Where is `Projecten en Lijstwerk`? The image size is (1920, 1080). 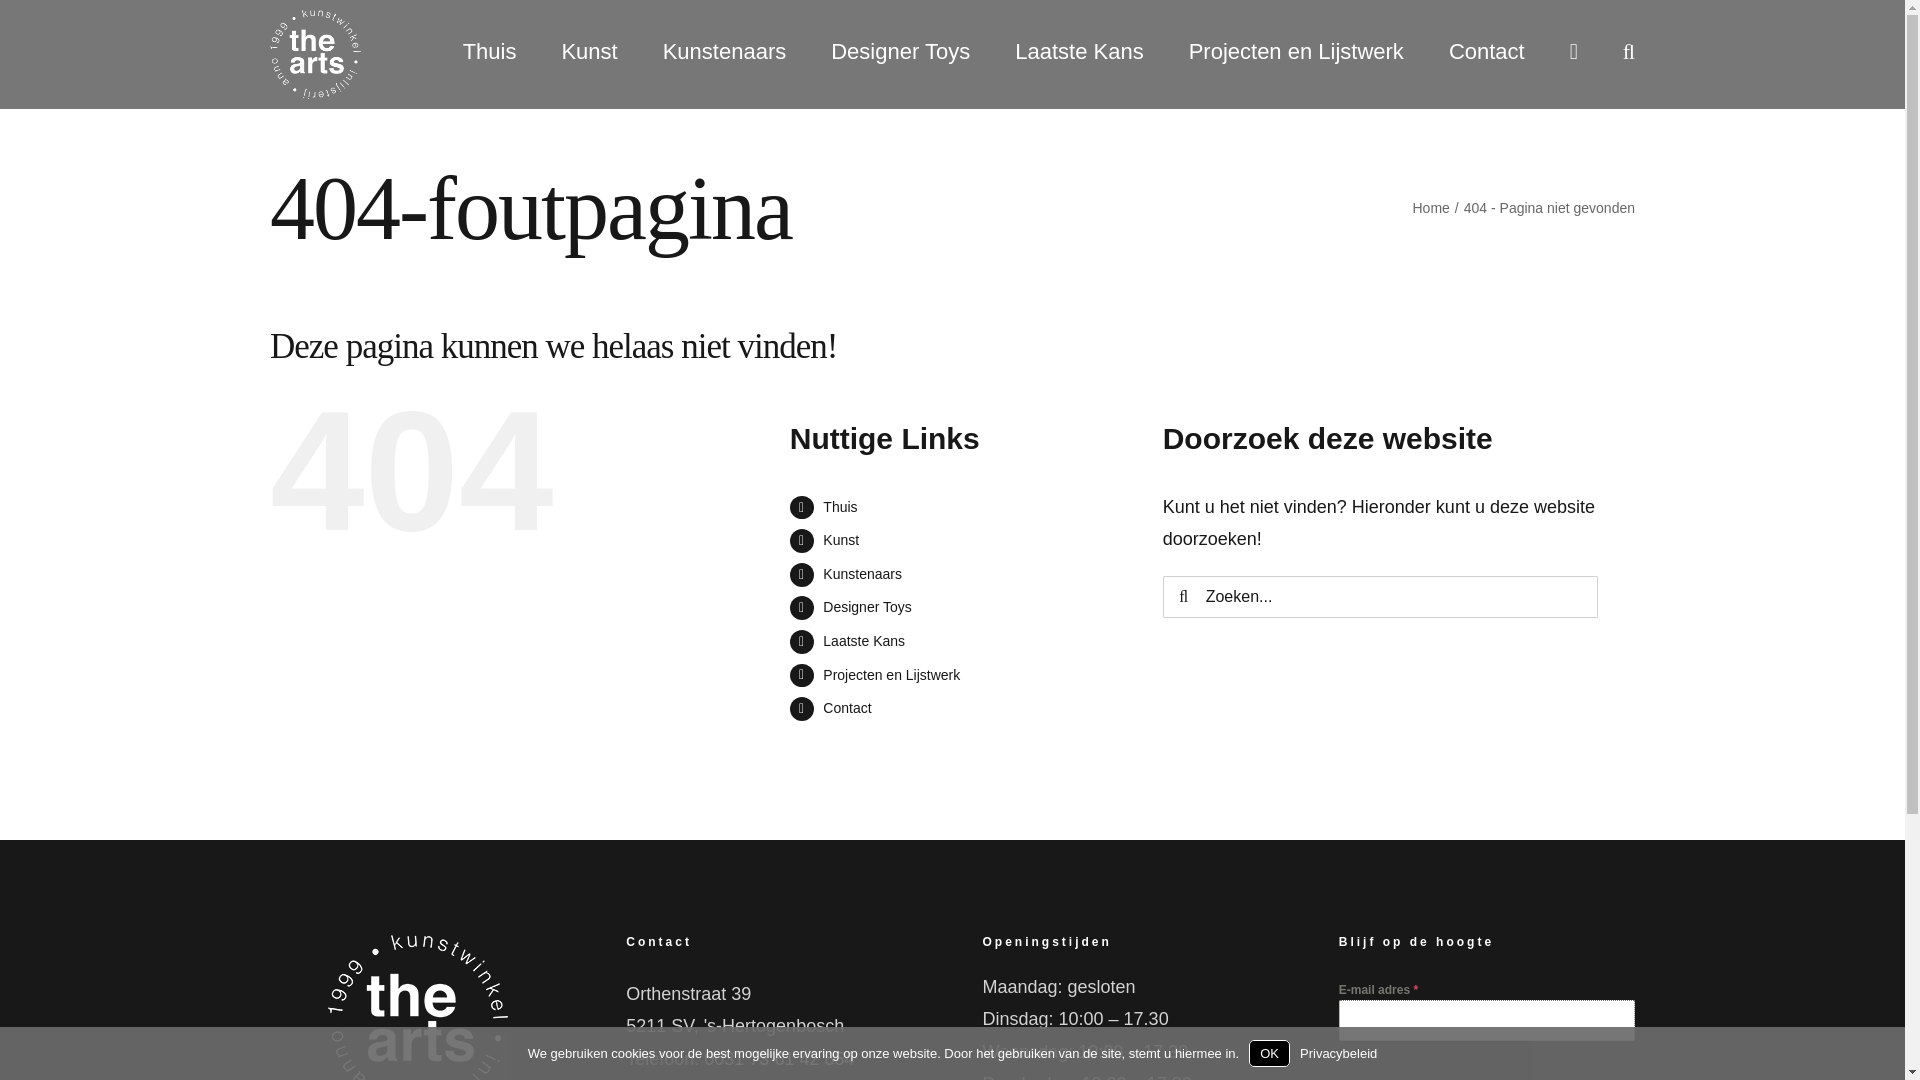 Projecten en Lijstwerk is located at coordinates (1296, 50).